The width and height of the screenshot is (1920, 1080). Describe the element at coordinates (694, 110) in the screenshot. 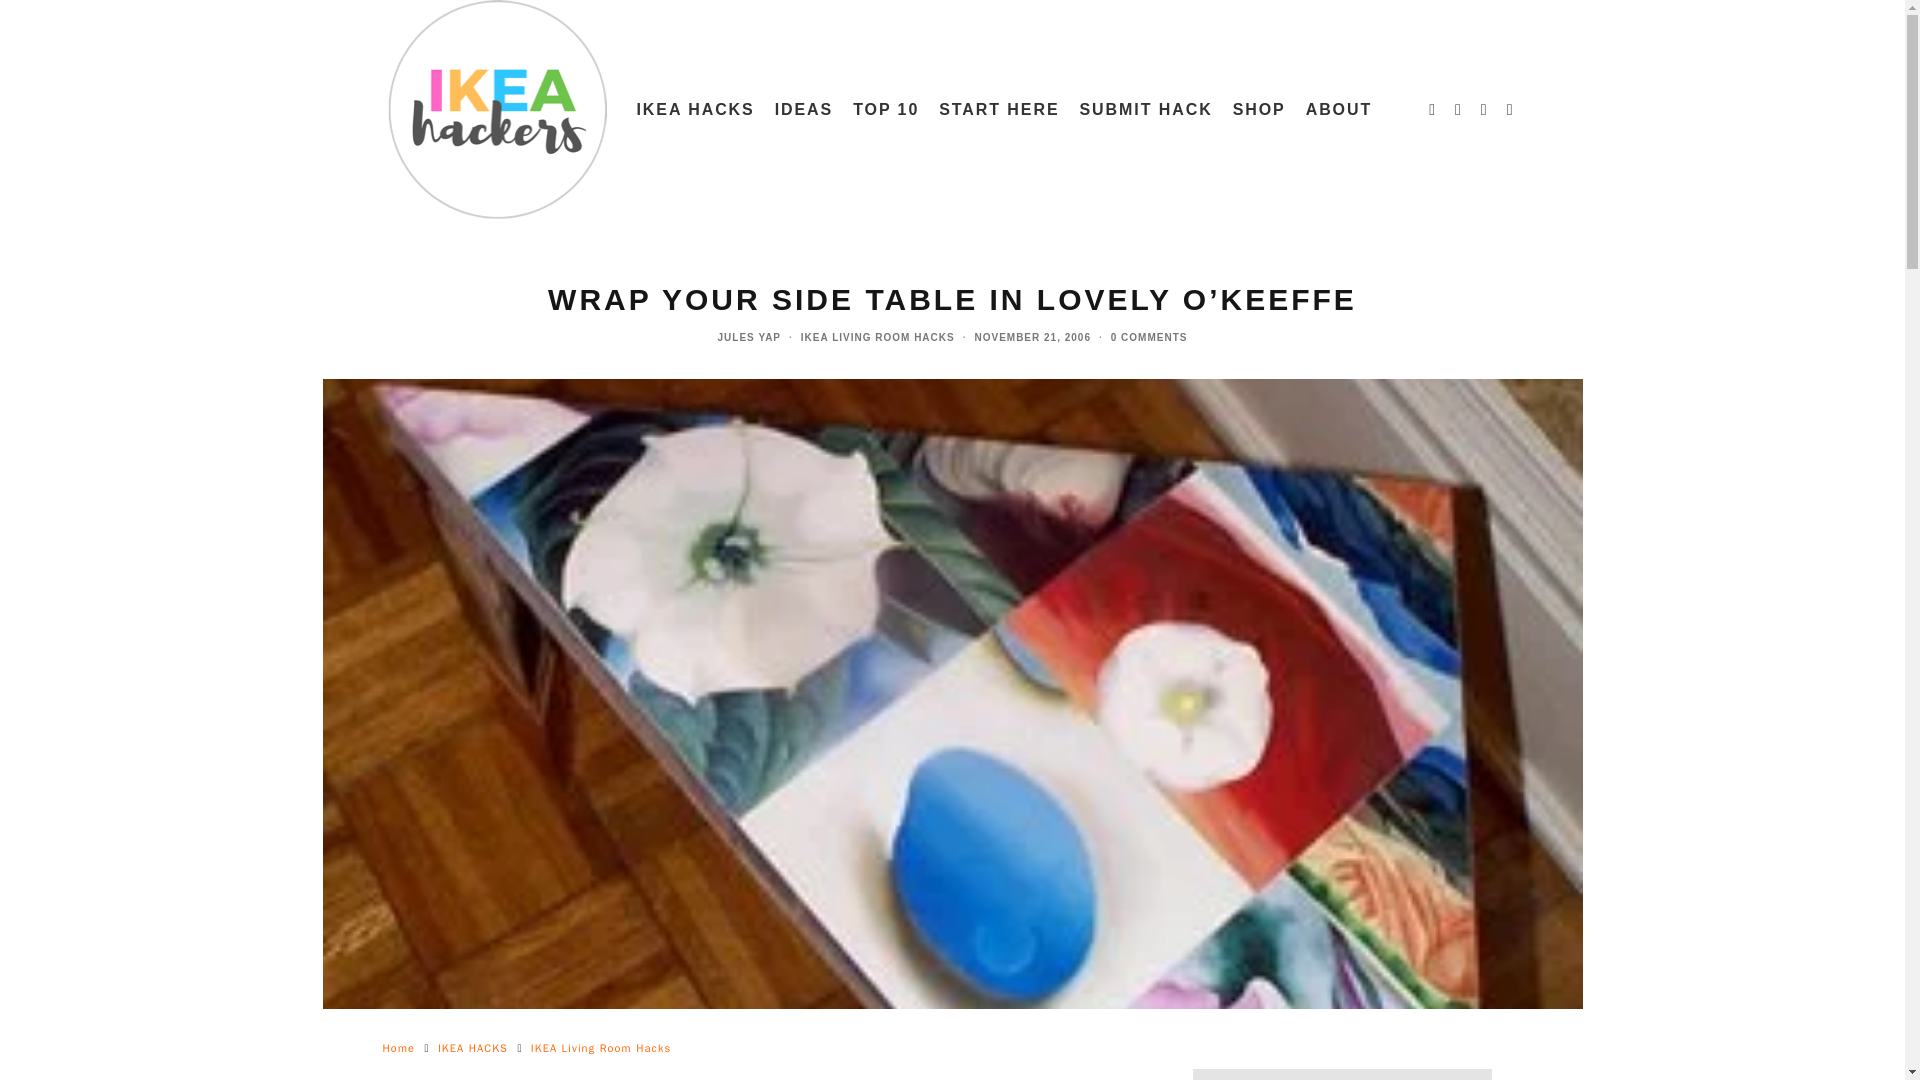

I see `IKEA HACKS` at that location.